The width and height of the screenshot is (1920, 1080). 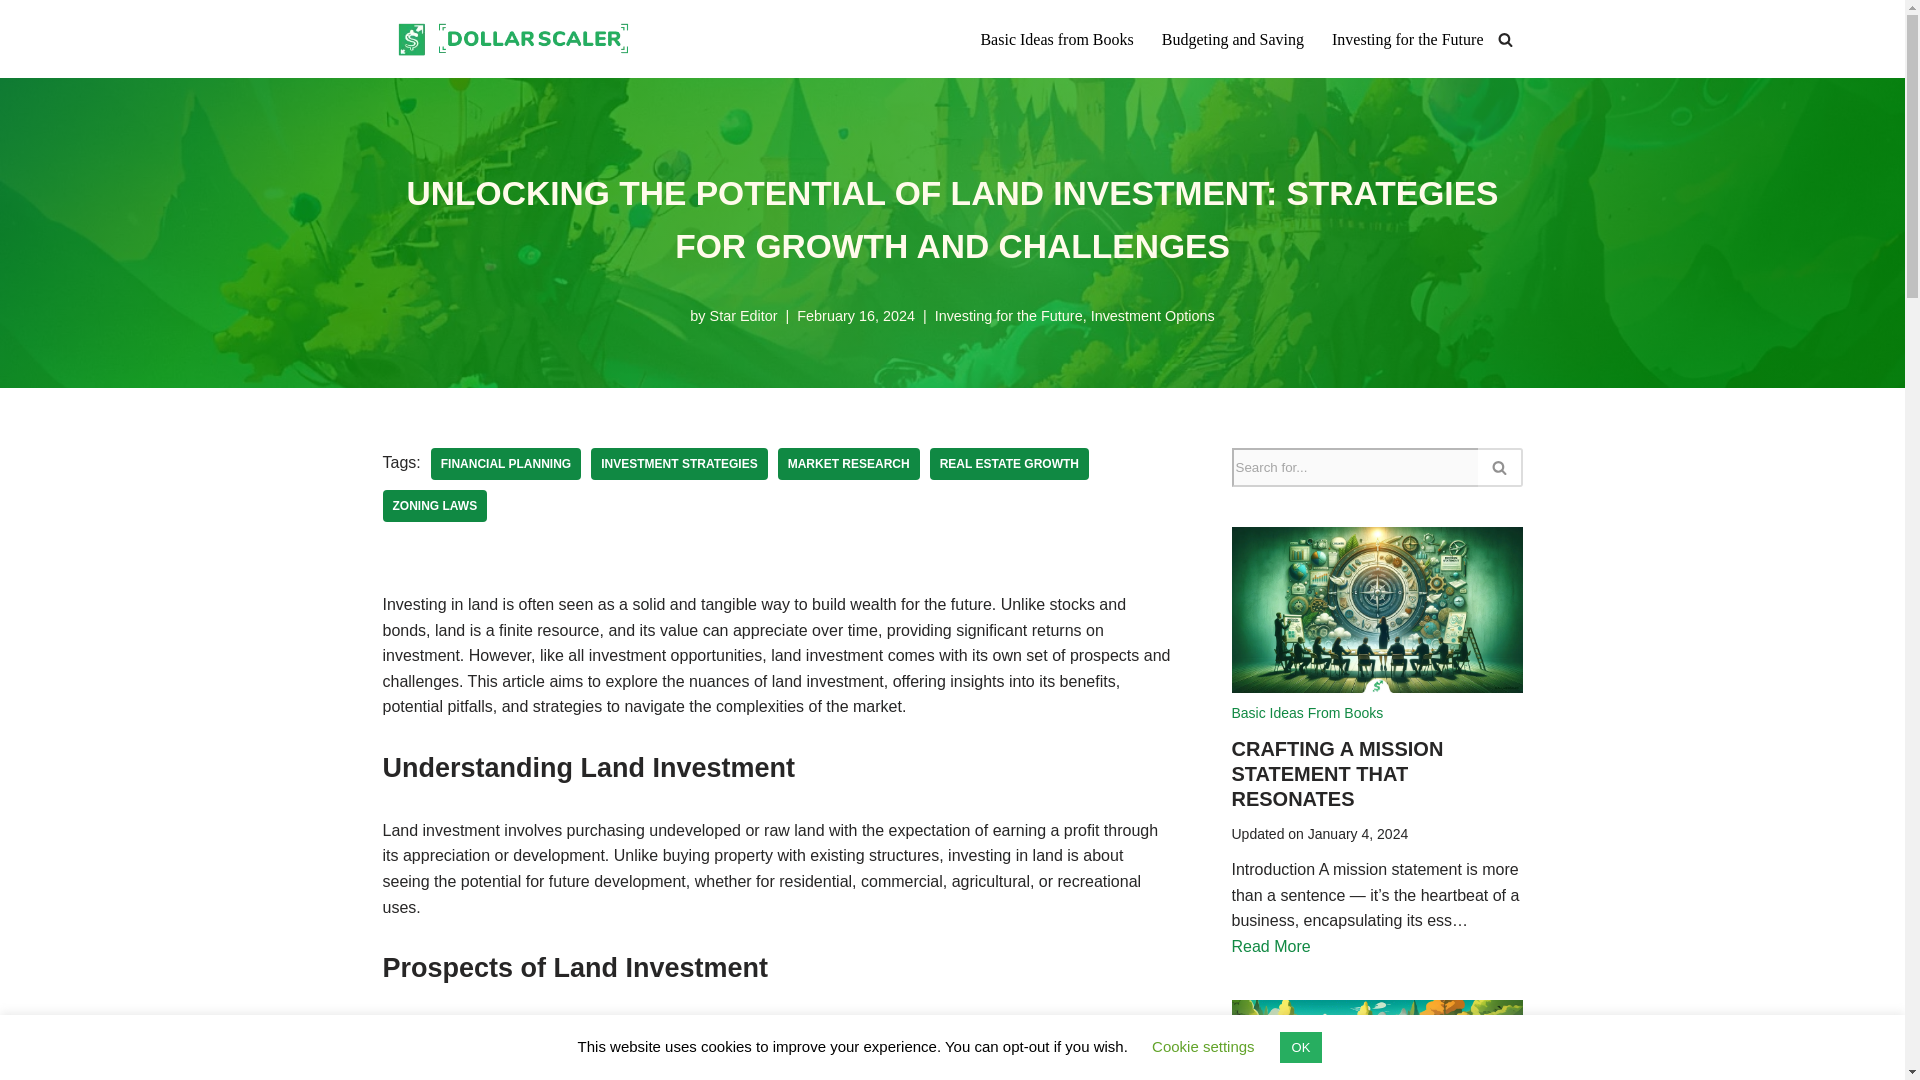 What do you see at coordinates (1056, 38) in the screenshot?
I see `Basic Ideas from Books` at bounding box center [1056, 38].